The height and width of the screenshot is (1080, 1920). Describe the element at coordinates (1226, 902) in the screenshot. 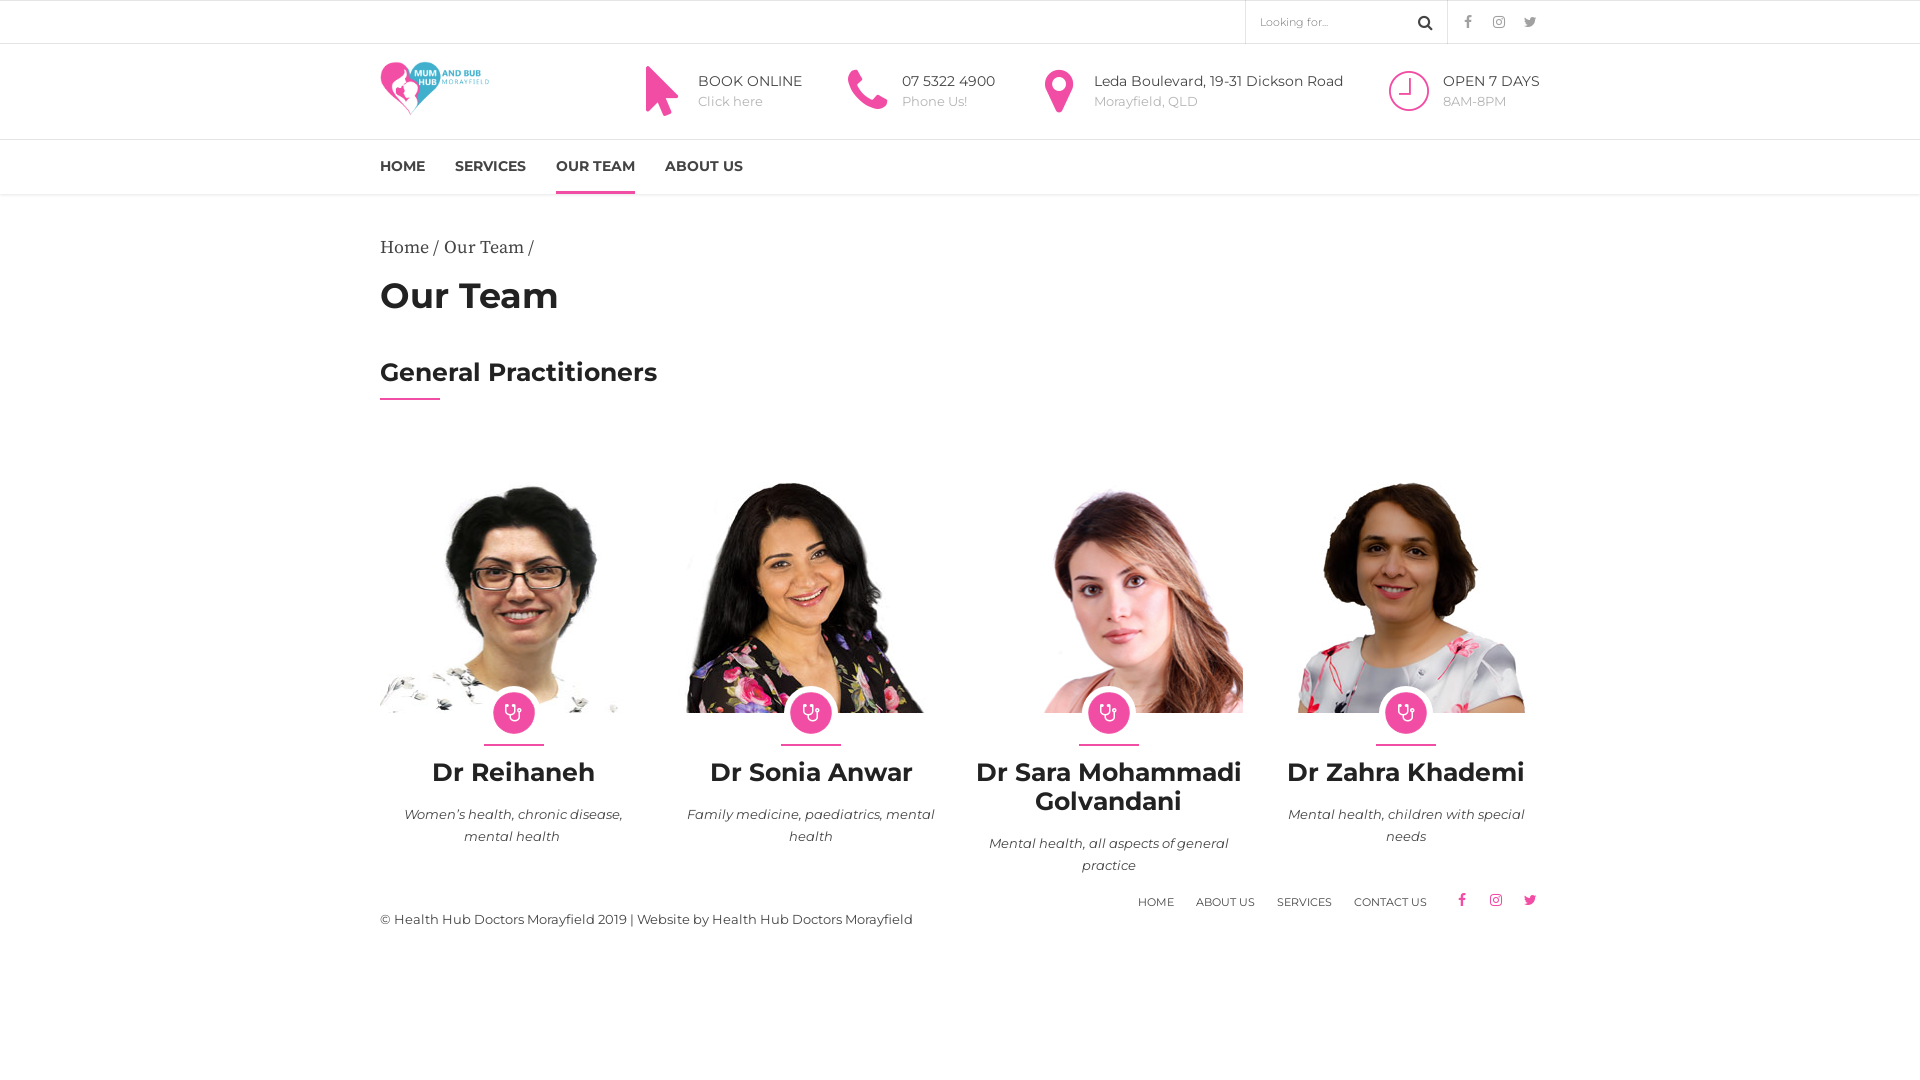

I see `ABOUT US` at that location.